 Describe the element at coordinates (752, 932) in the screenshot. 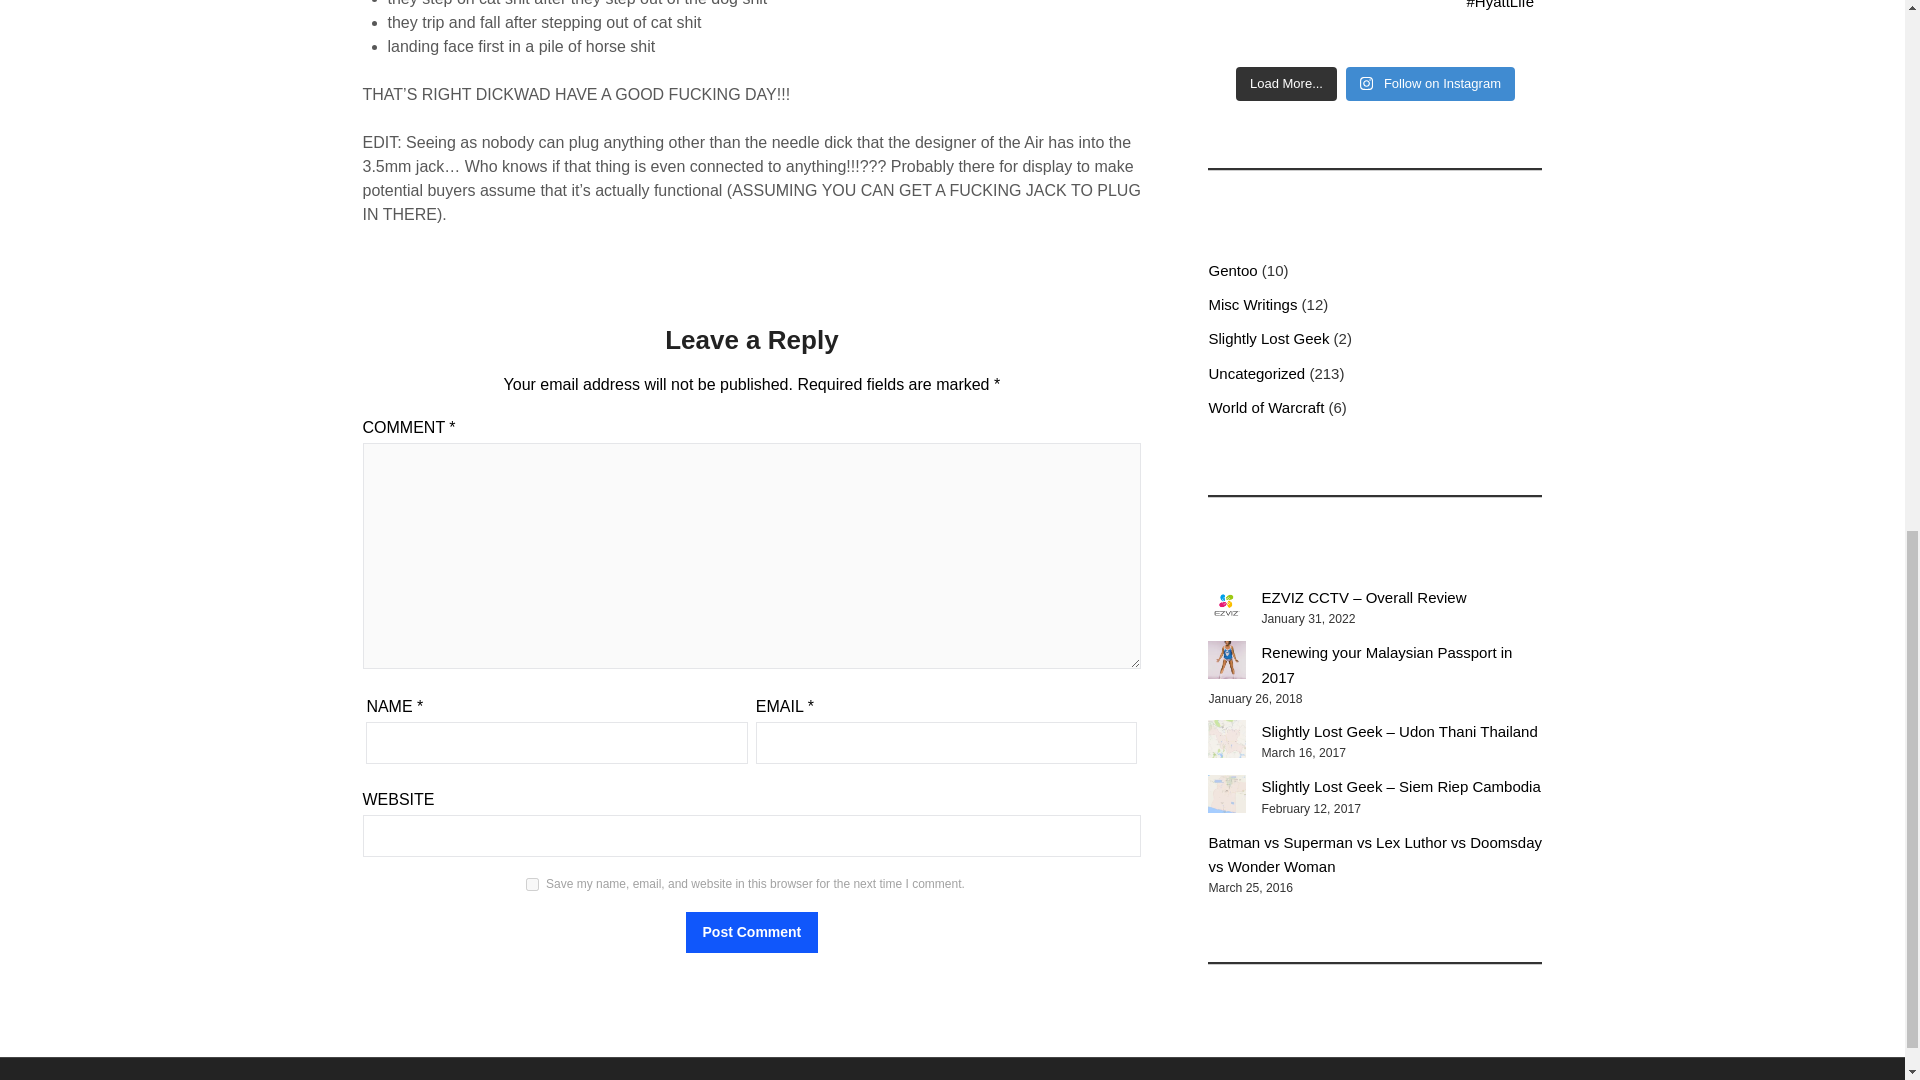

I see `Post Comment` at that location.